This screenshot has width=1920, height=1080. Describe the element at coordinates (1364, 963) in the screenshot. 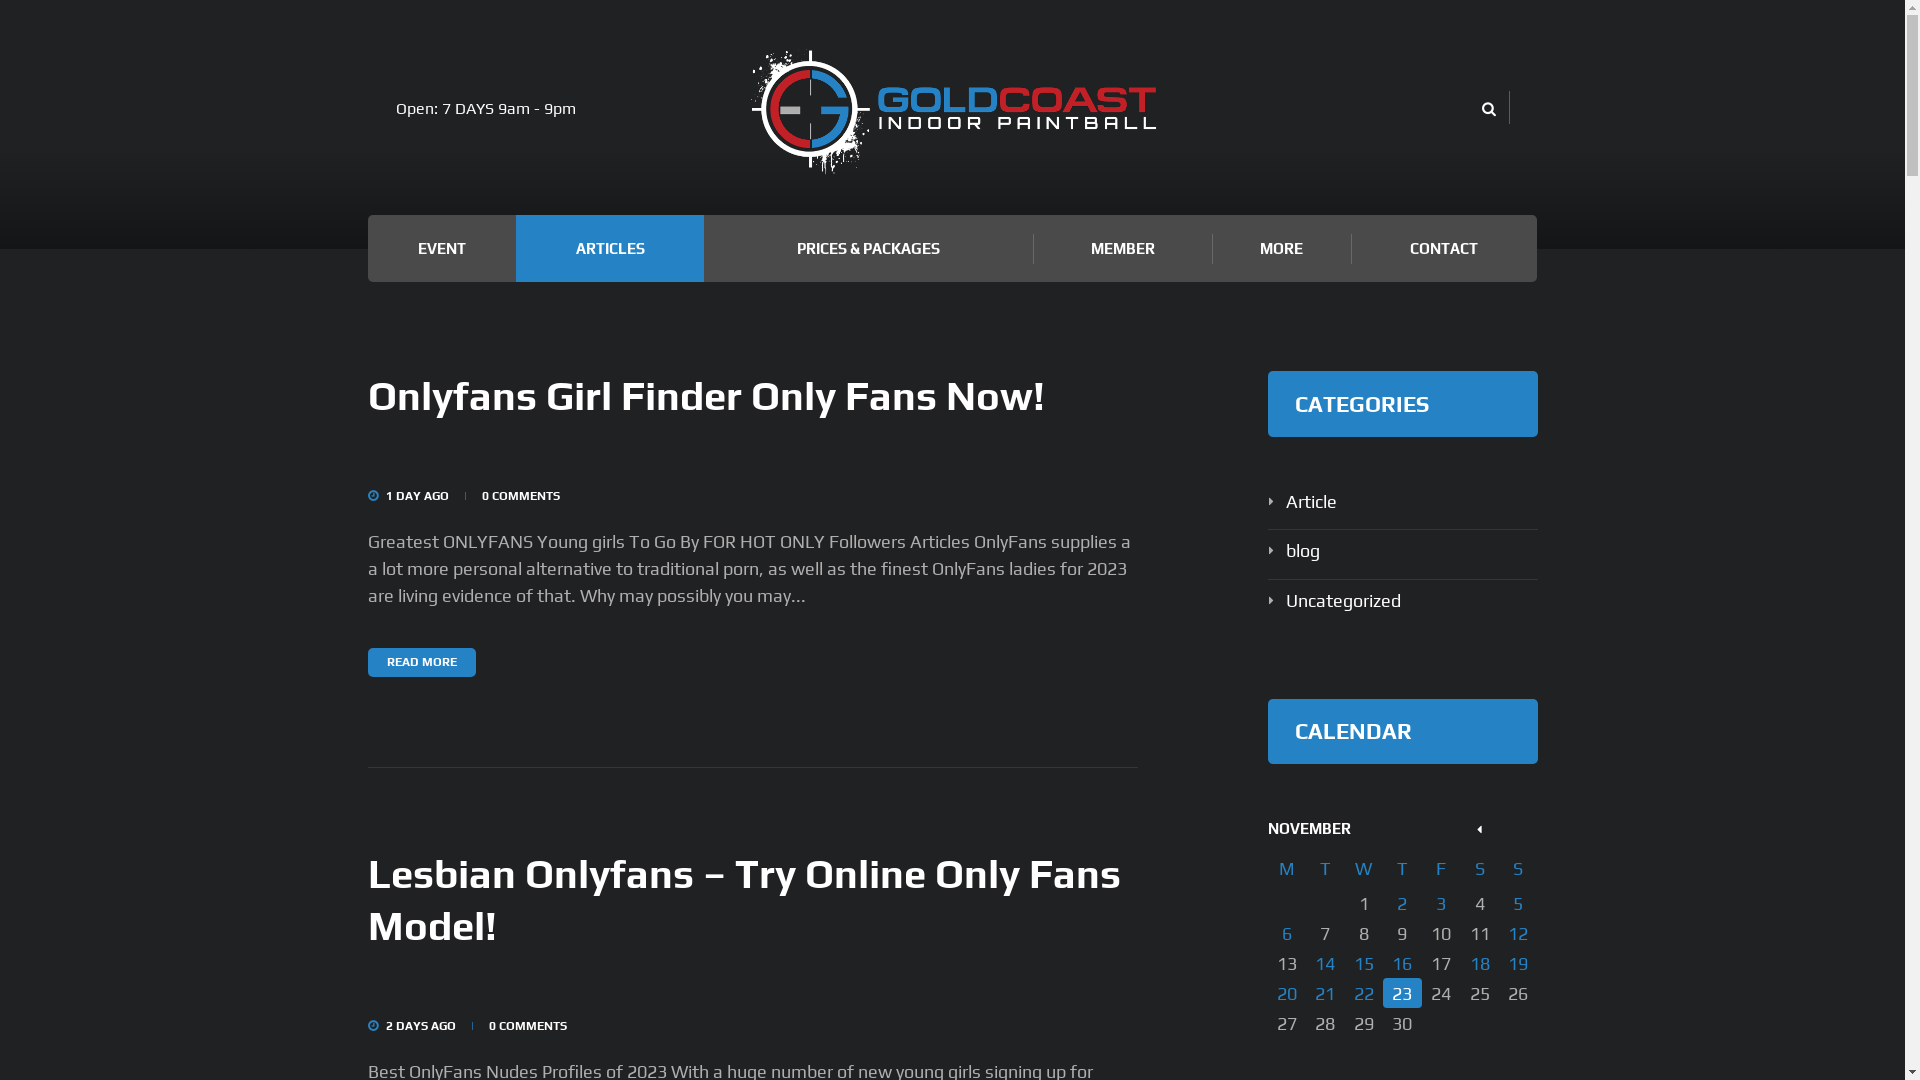

I see `15` at that location.